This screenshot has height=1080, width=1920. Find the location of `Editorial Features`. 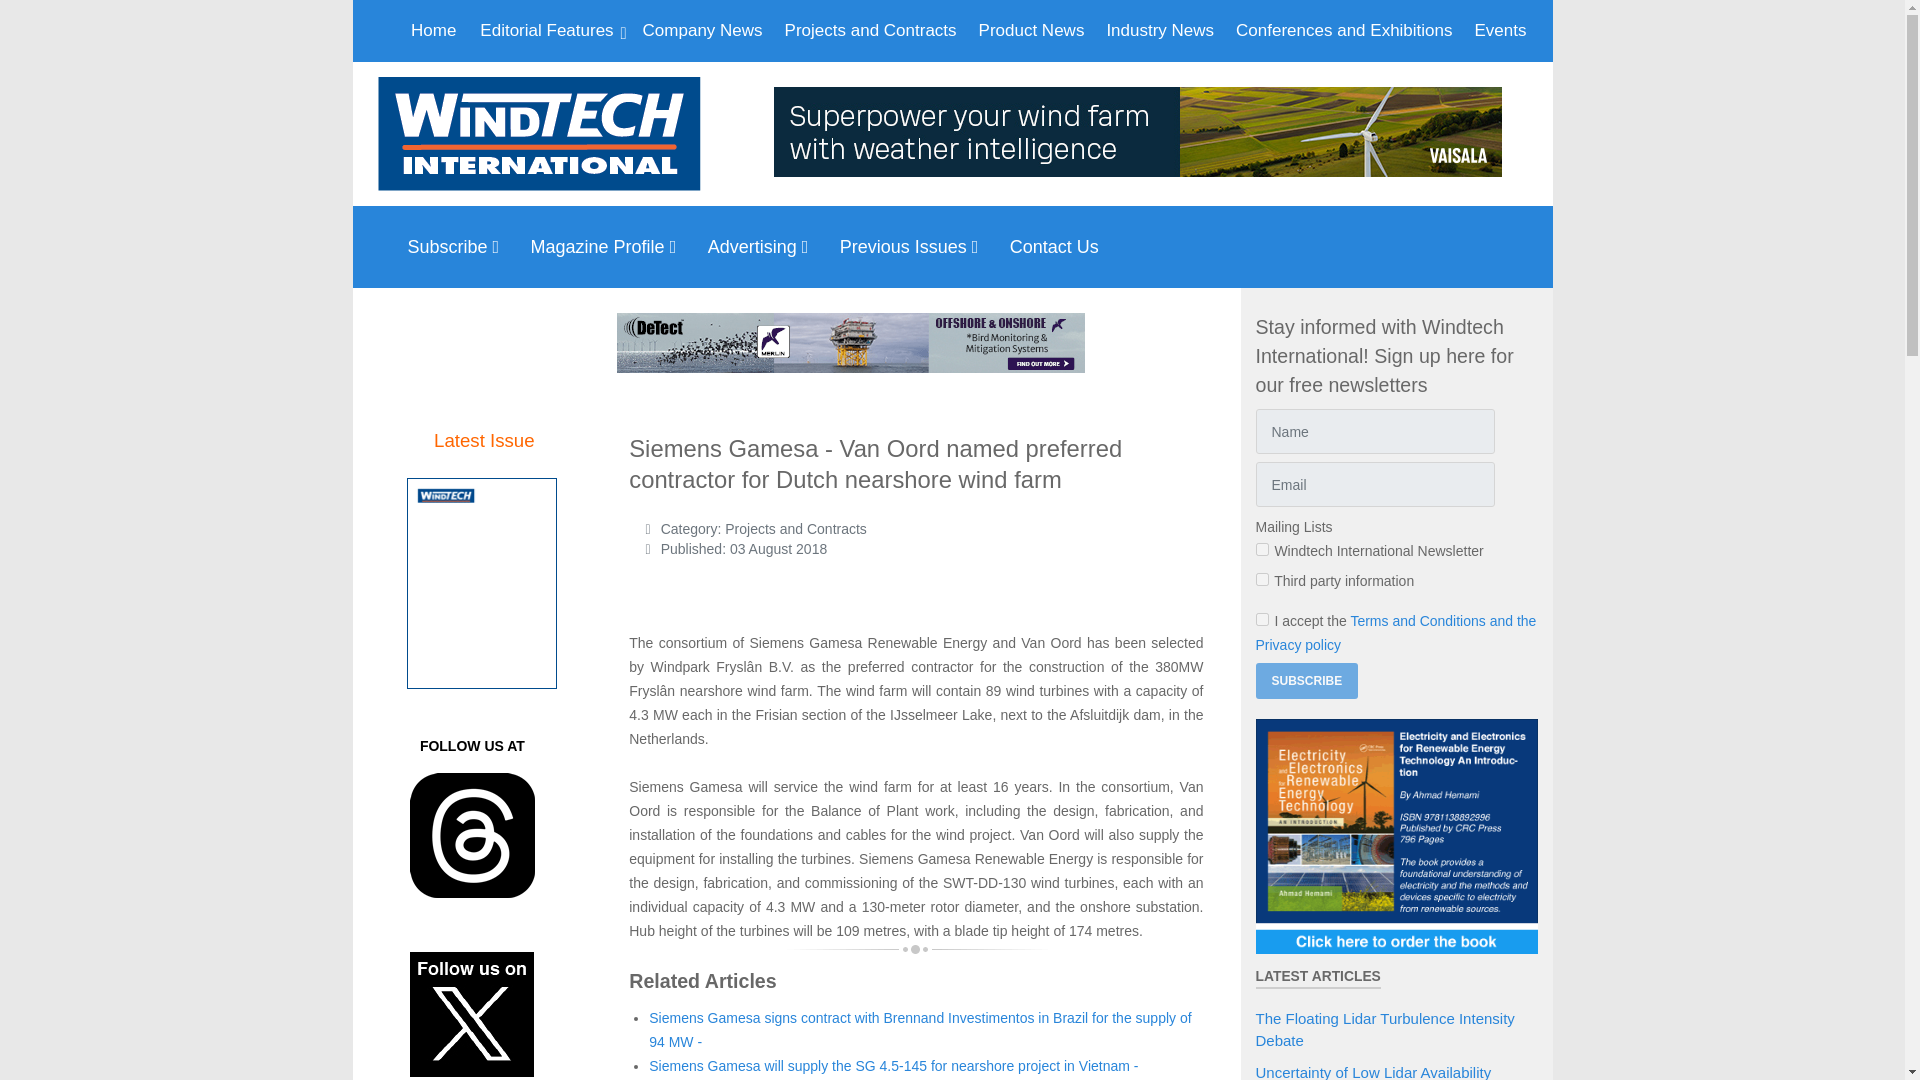

Editorial Features is located at coordinates (548, 30).